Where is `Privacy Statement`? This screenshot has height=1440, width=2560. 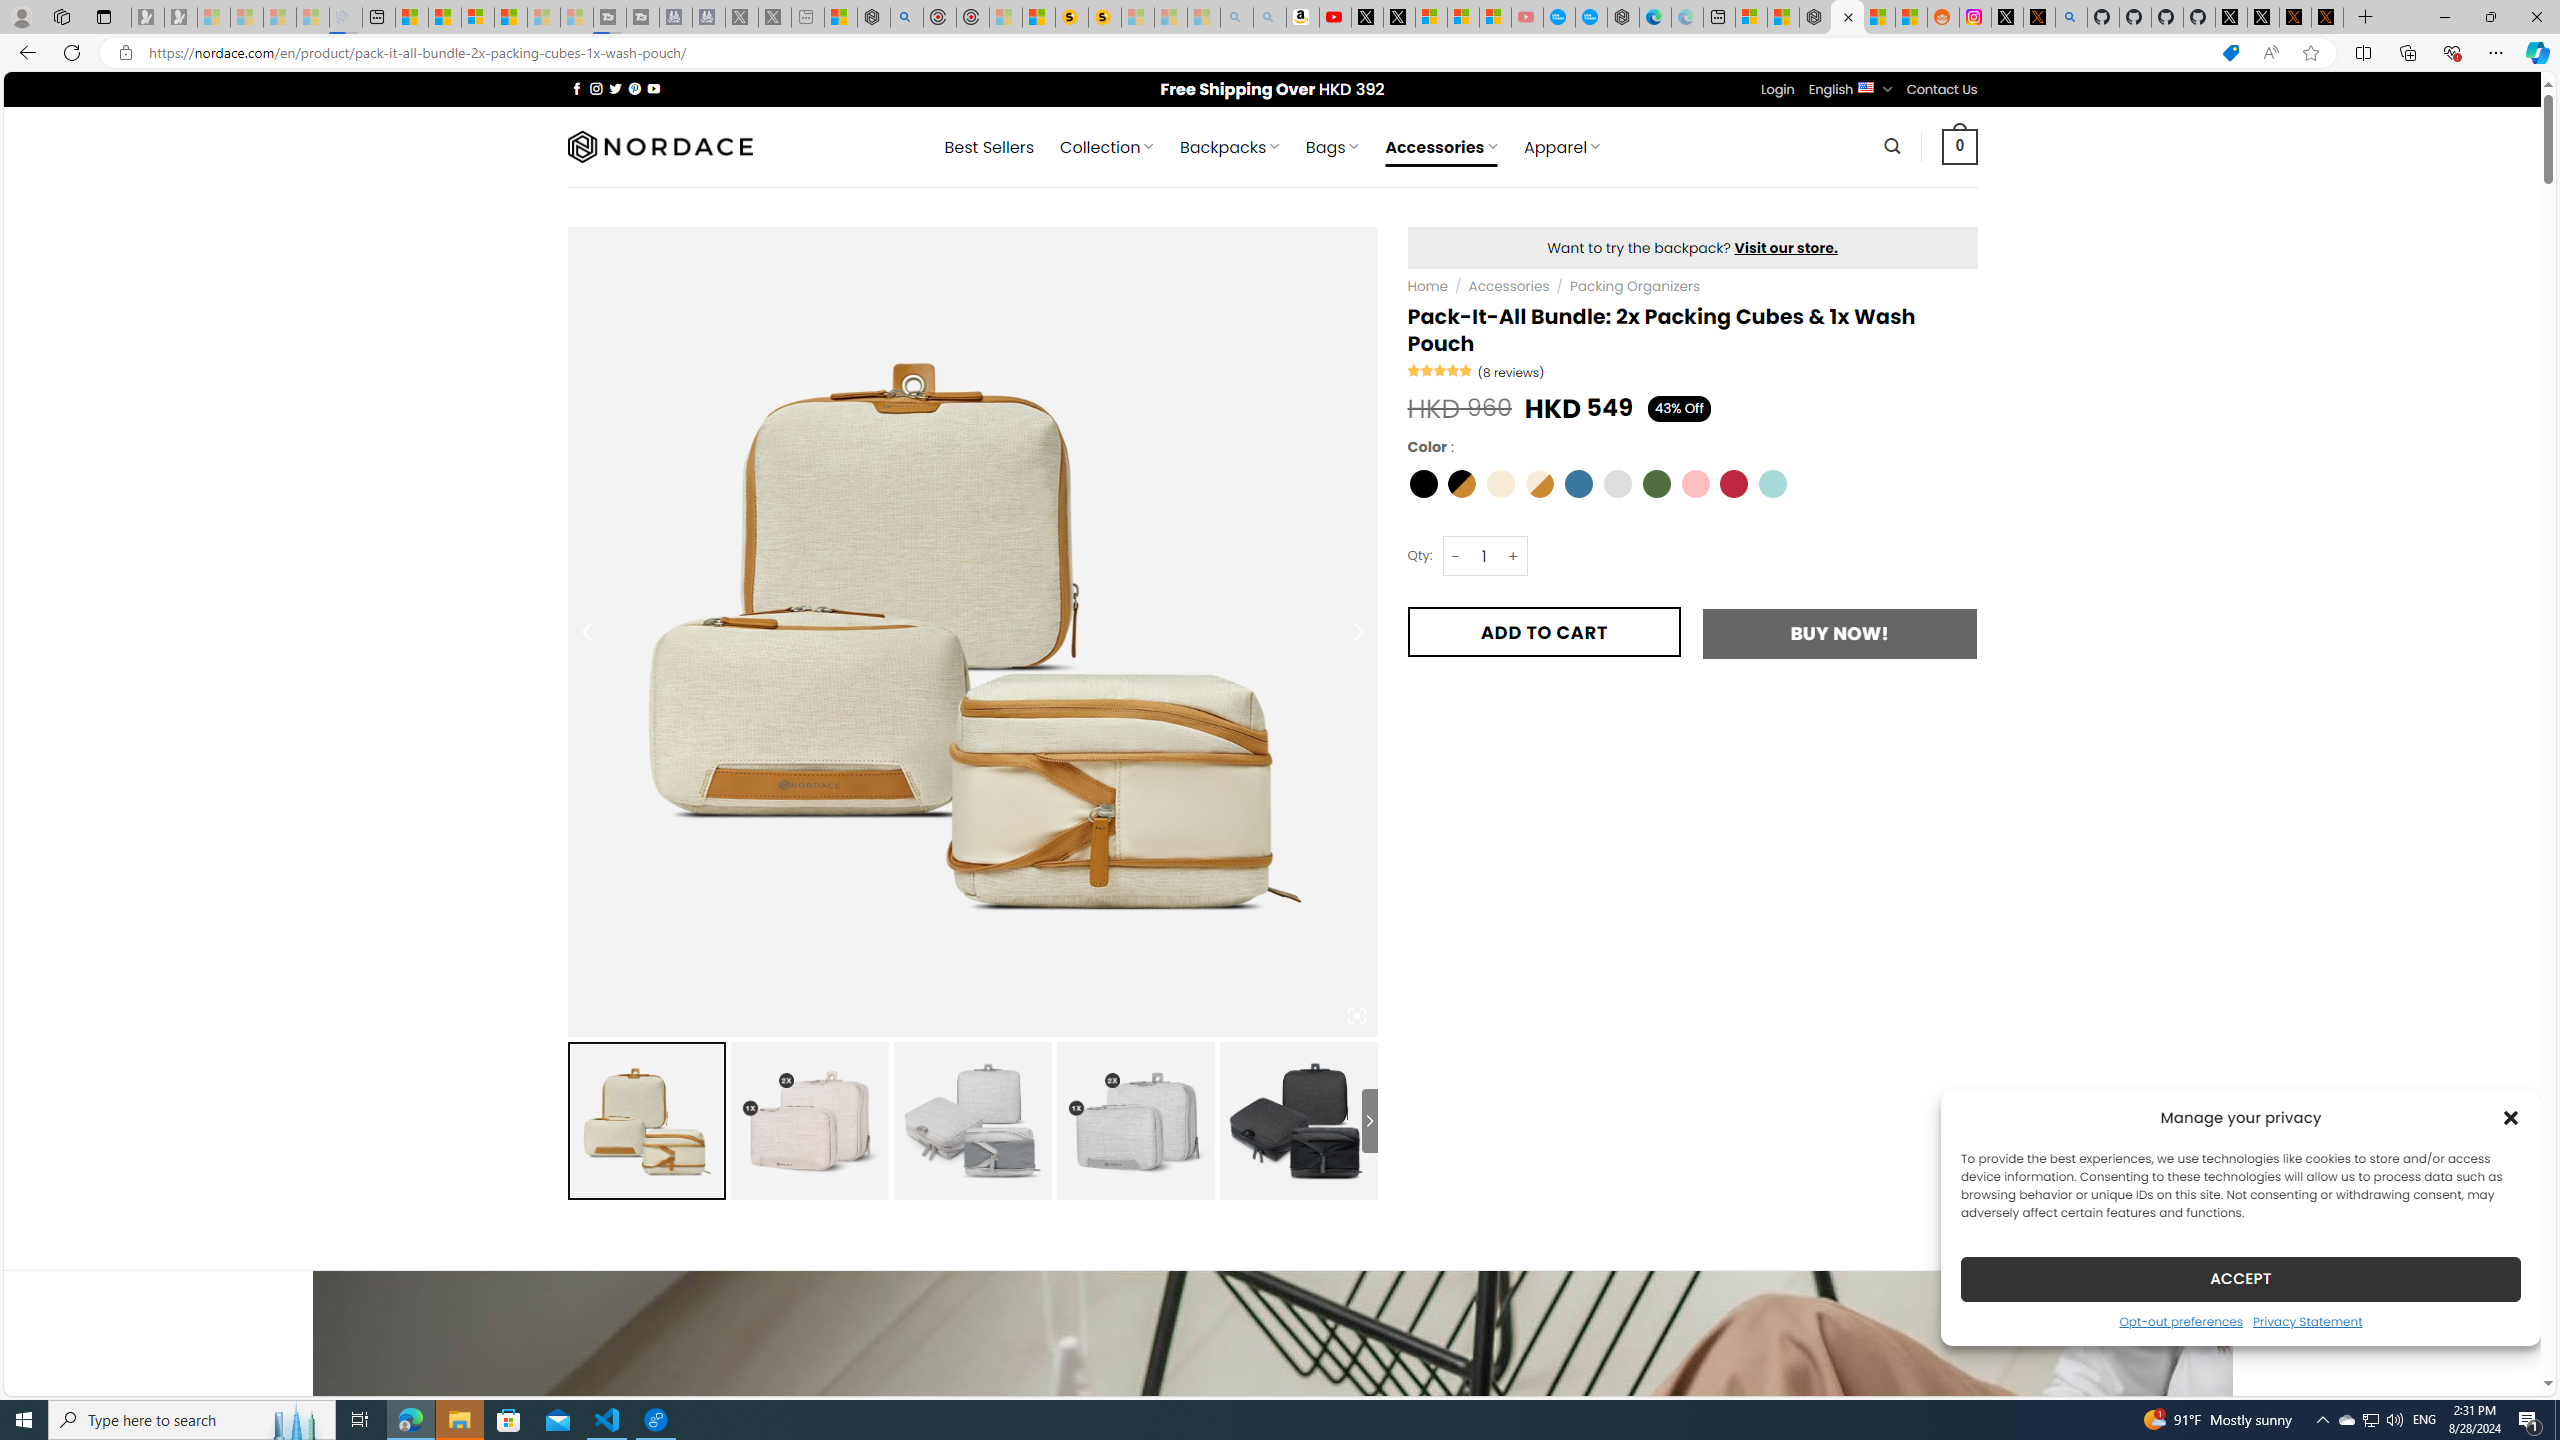 Privacy Statement is located at coordinates (2307, 1320).